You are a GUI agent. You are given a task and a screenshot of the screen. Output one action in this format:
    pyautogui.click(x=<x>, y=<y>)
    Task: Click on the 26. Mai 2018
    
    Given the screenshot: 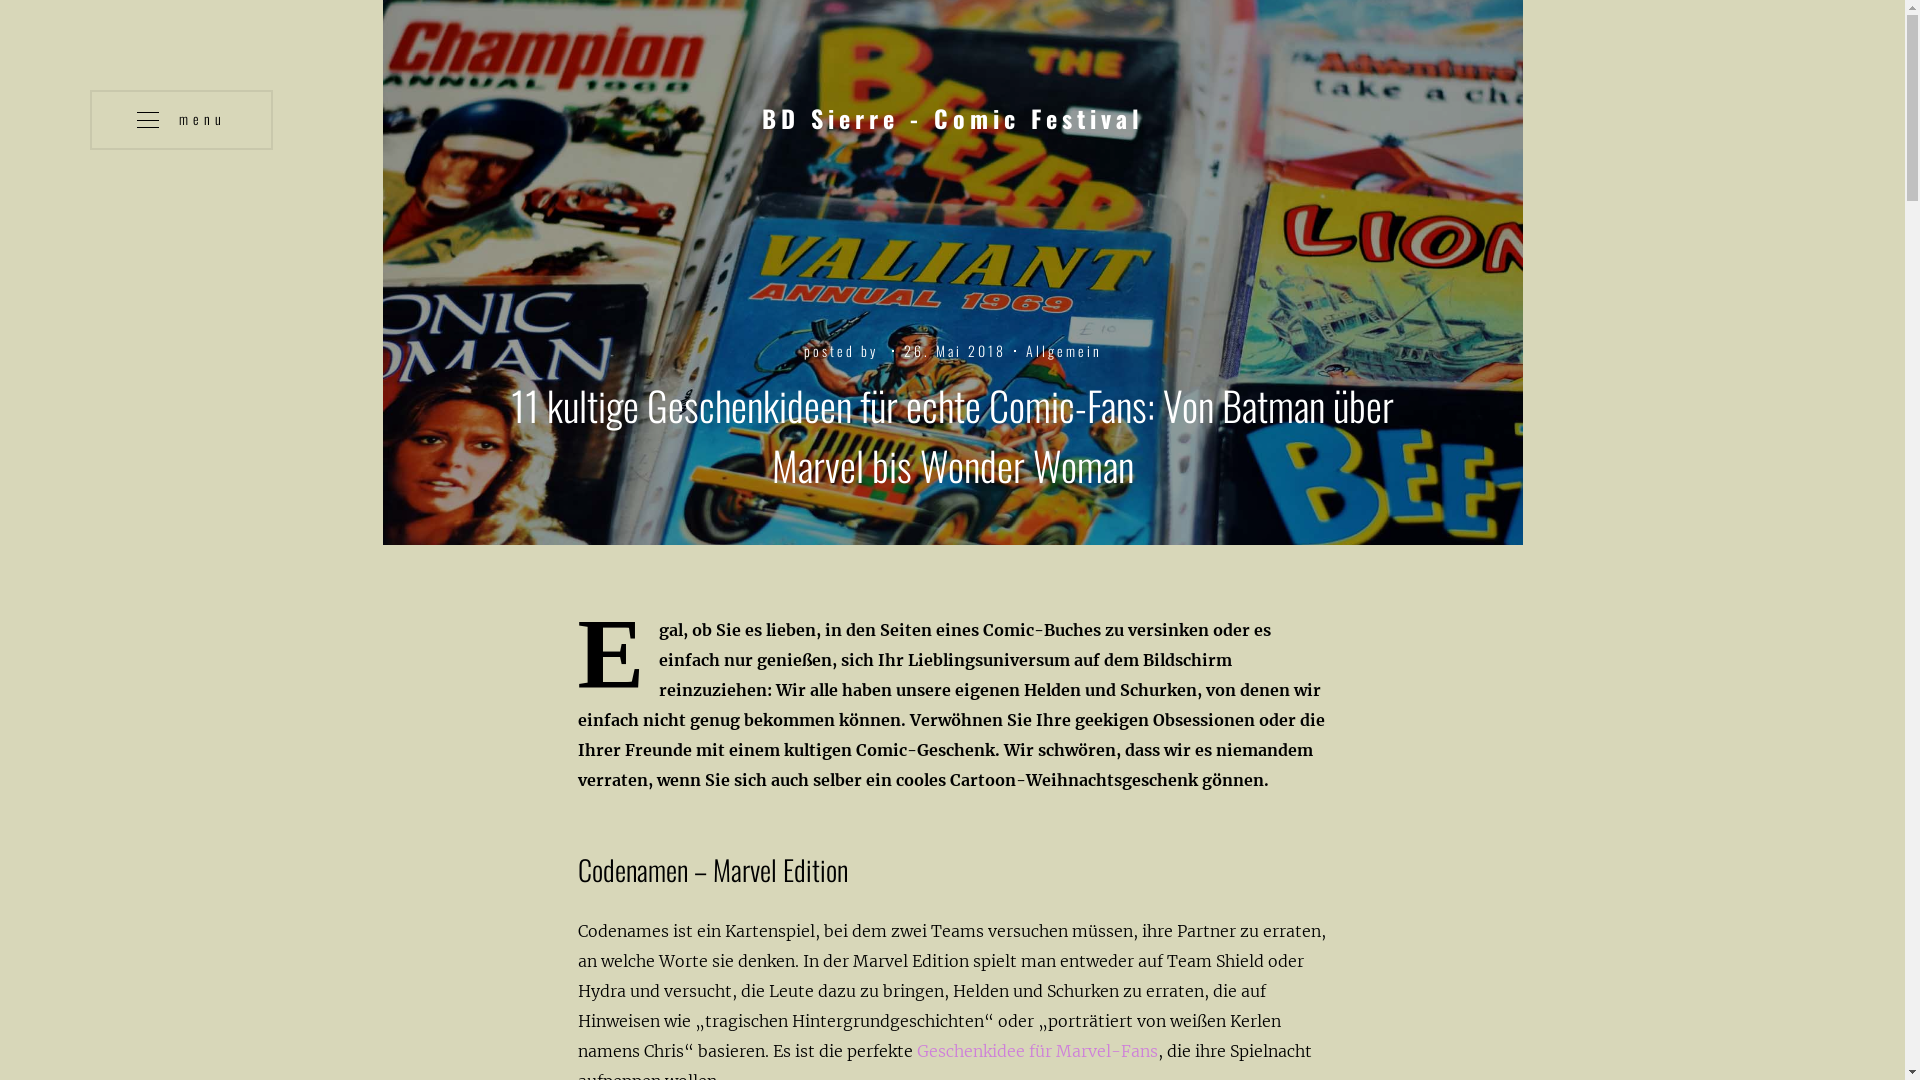 What is the action you would take?
    pyautogui.click(x=955, y=350)
    